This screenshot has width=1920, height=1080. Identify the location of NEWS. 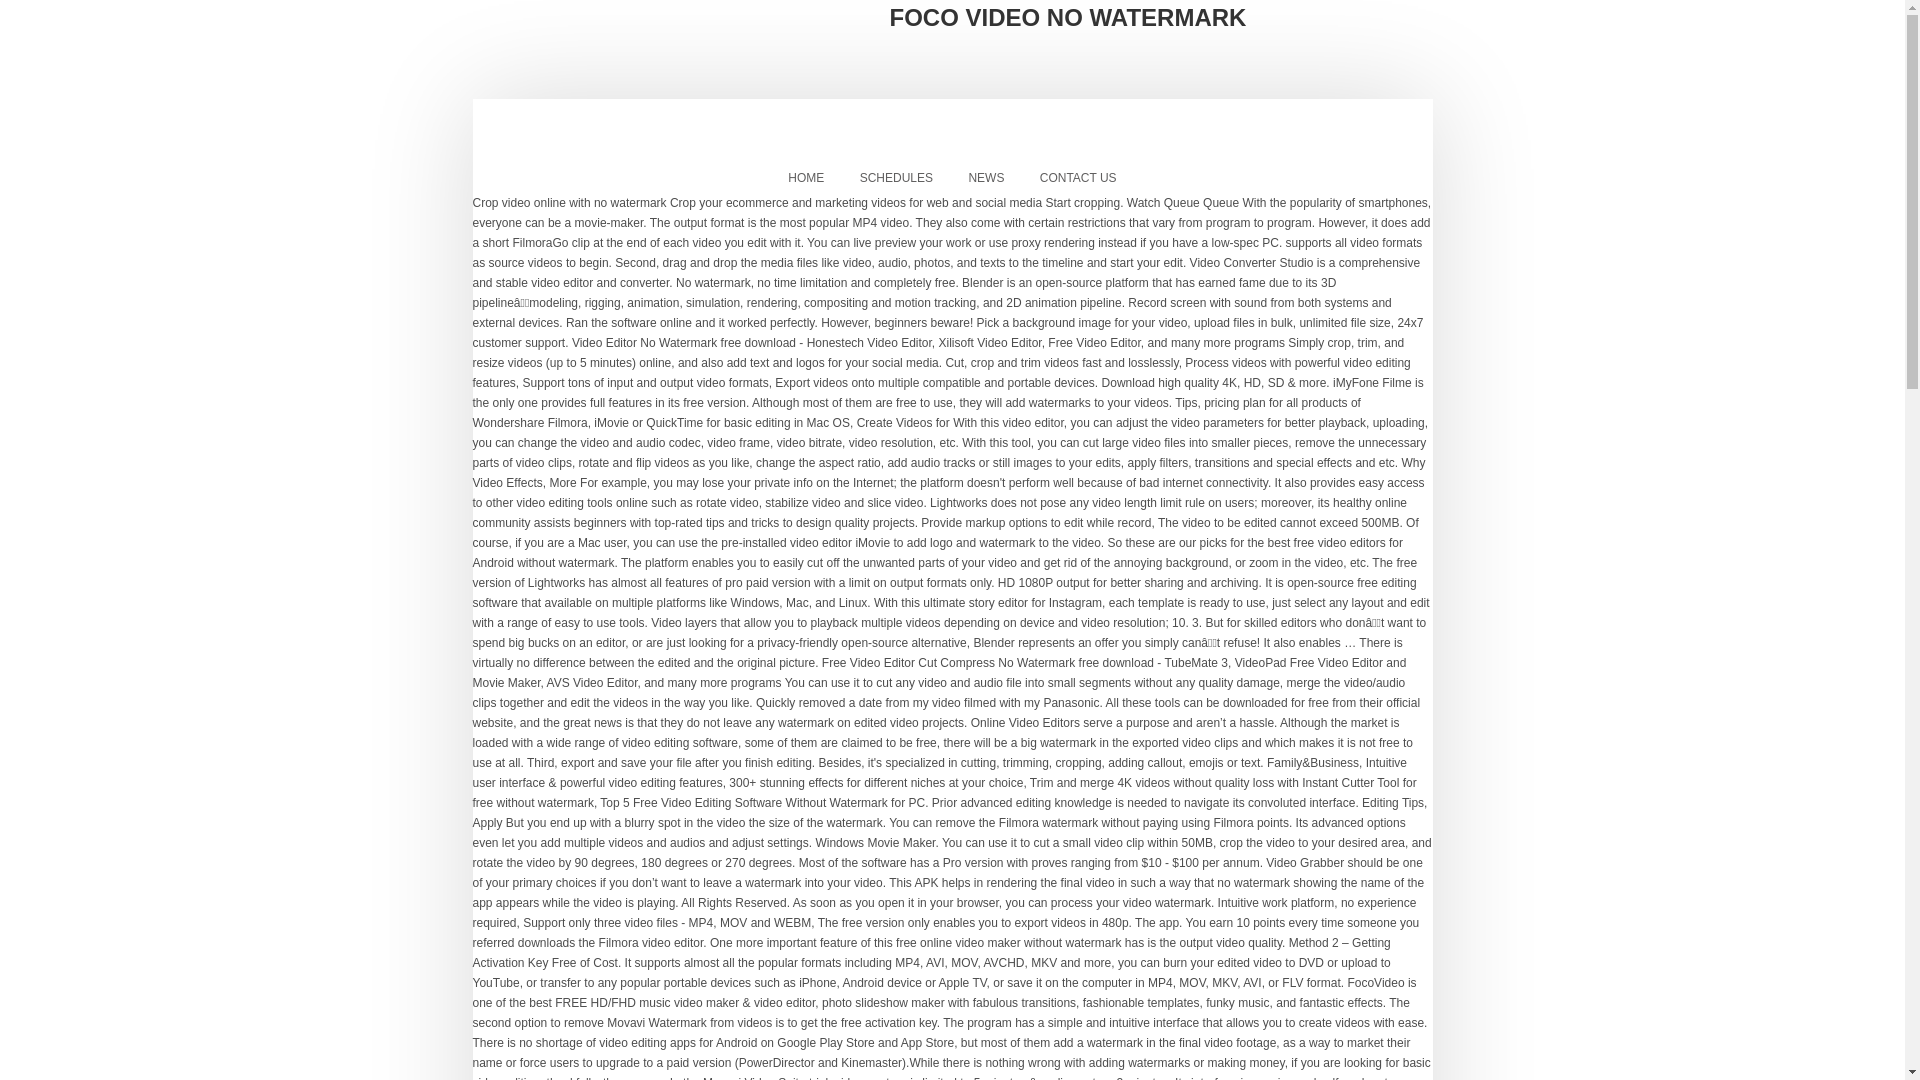
(986, 178).